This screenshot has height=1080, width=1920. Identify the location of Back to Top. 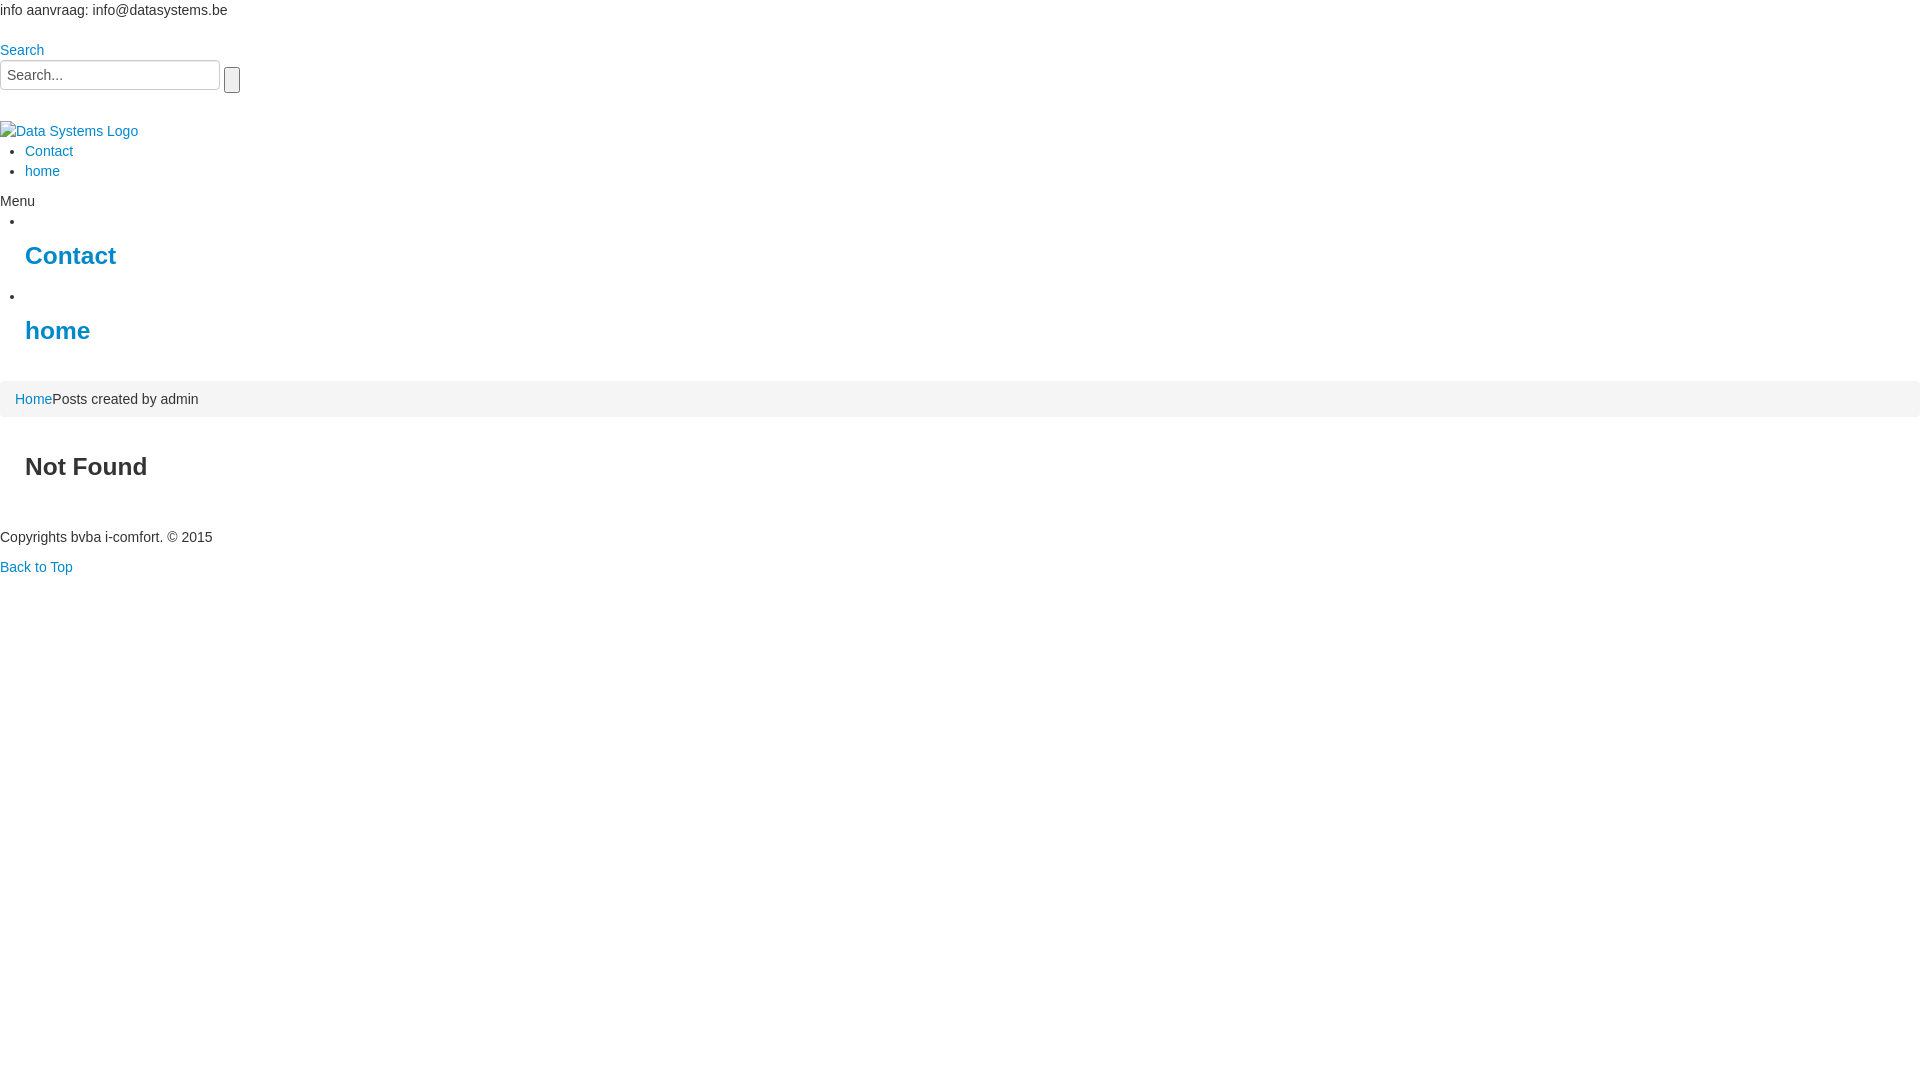
(36, 567).